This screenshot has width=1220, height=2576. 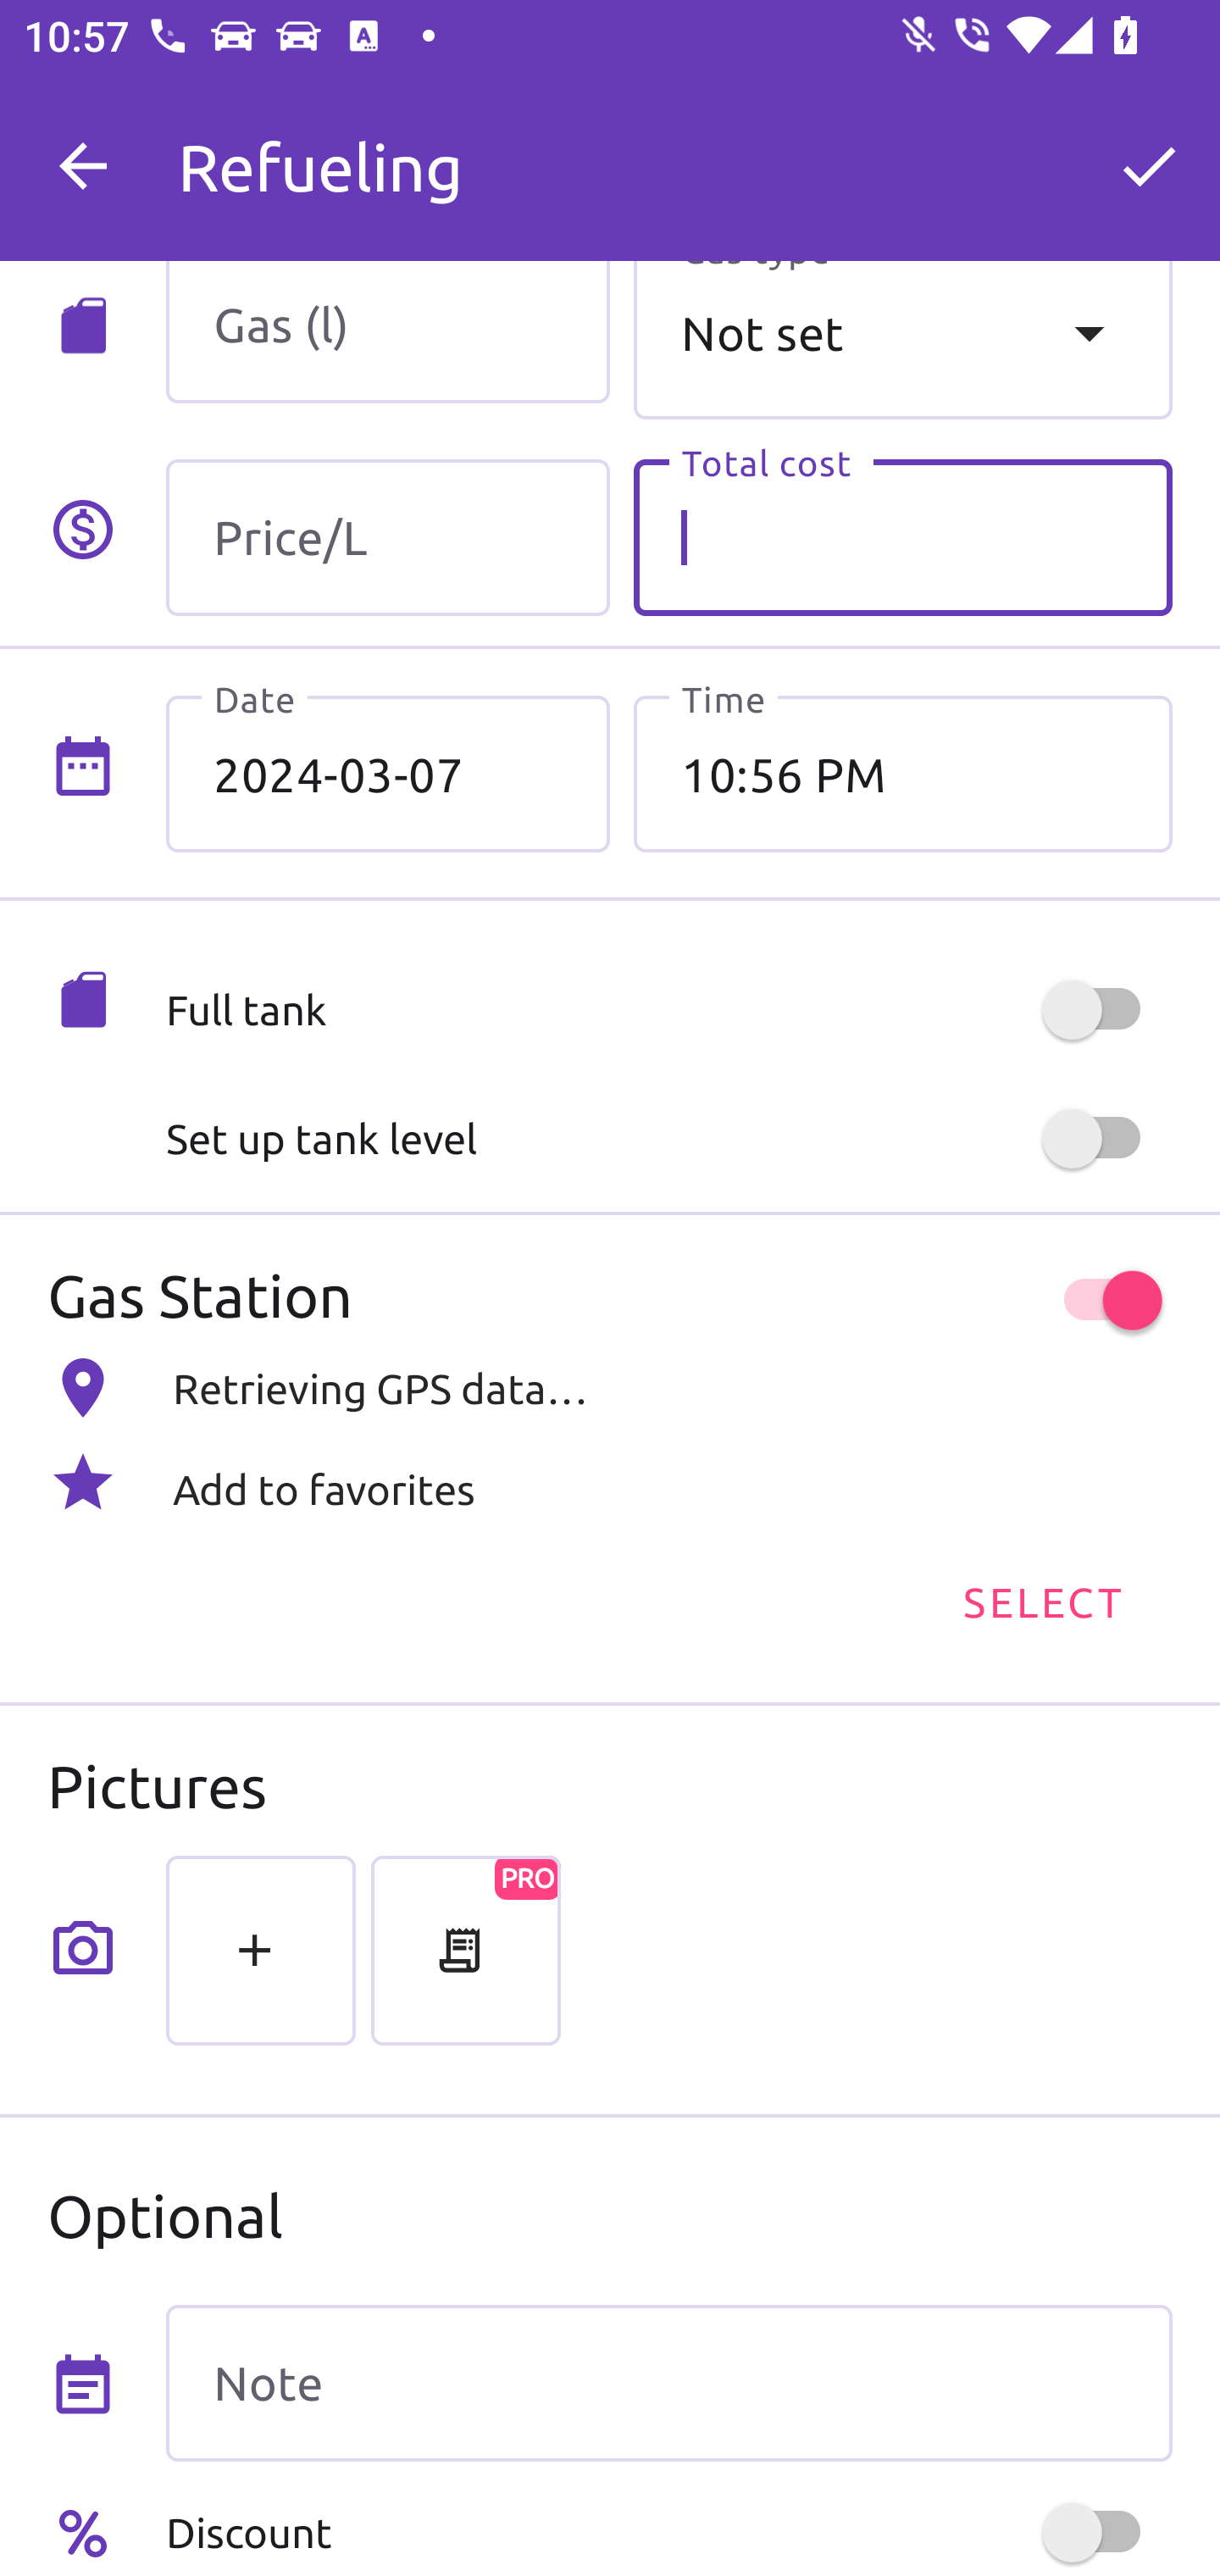 I want to click on Price/L, so click(x=388, y=537).